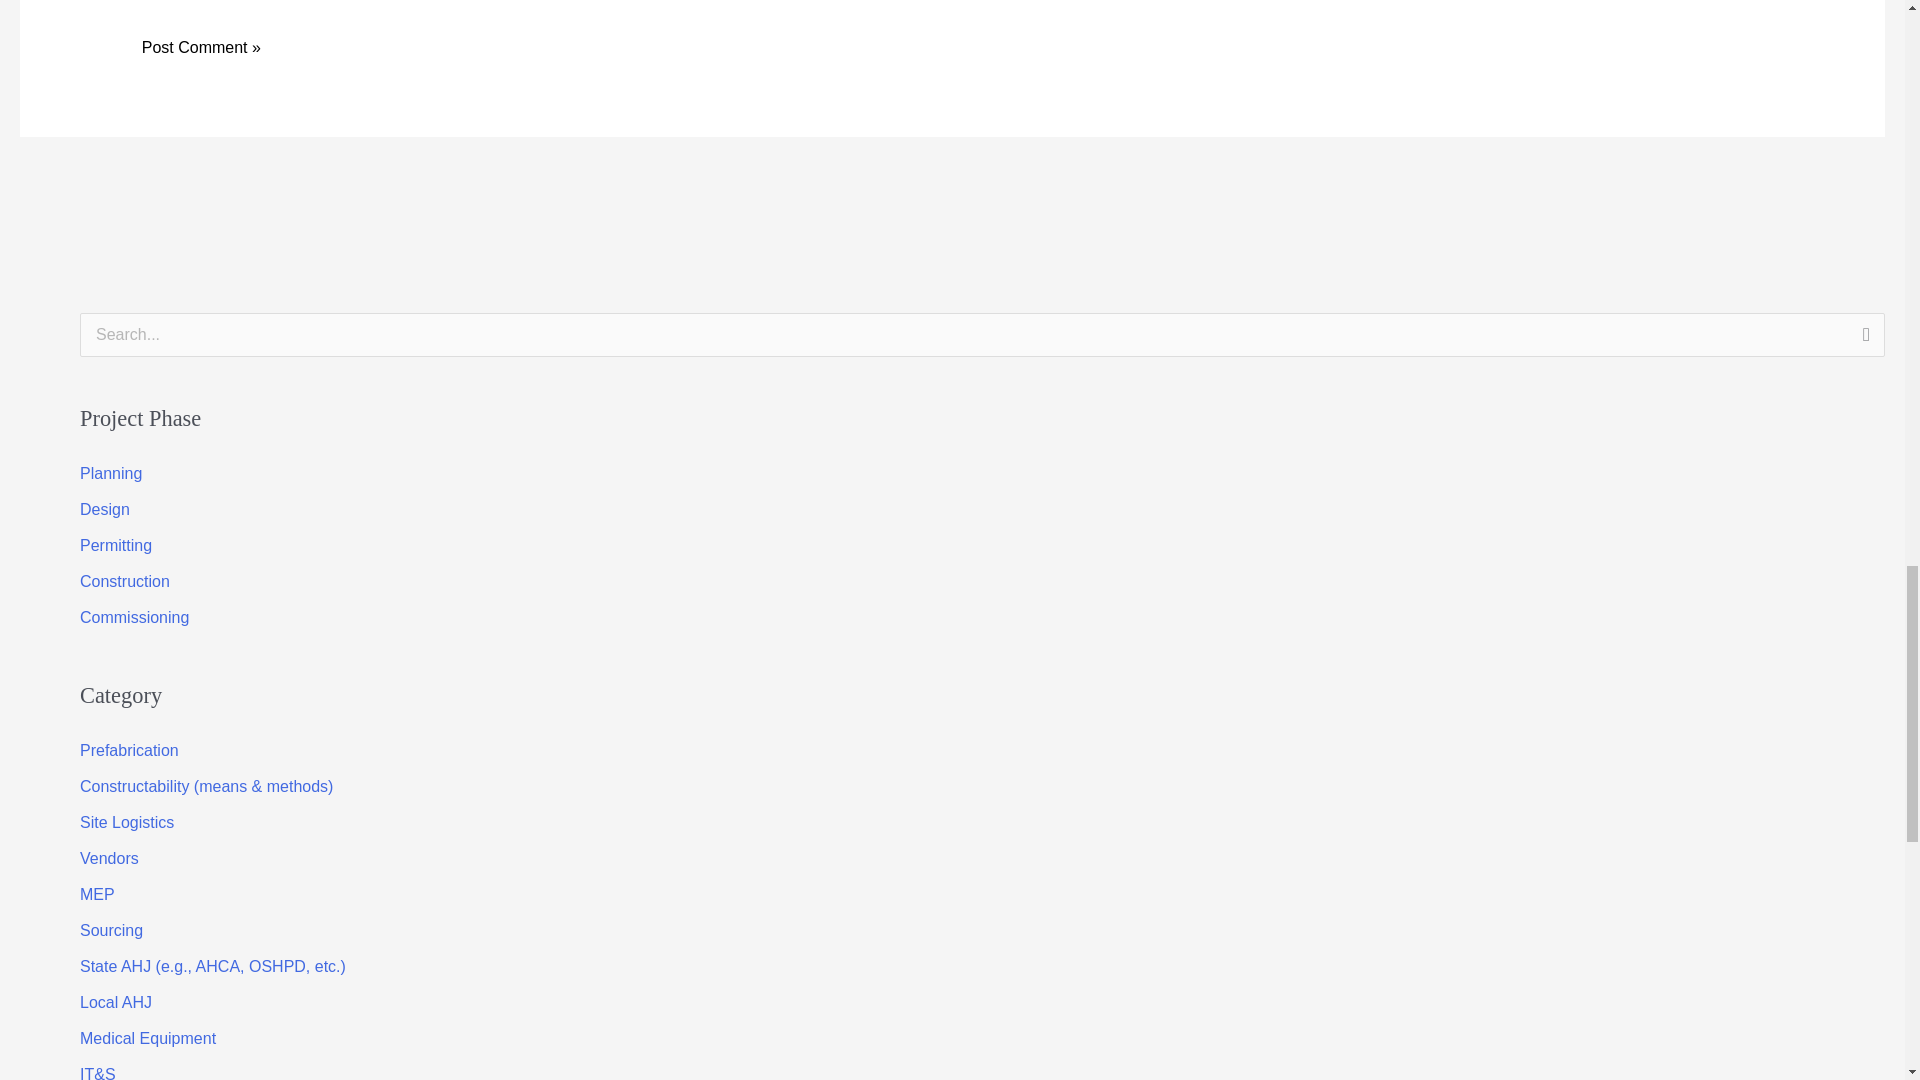 This screenshot has height=1080, width=1920. I want to click on Sourcing, so click(111, 930).